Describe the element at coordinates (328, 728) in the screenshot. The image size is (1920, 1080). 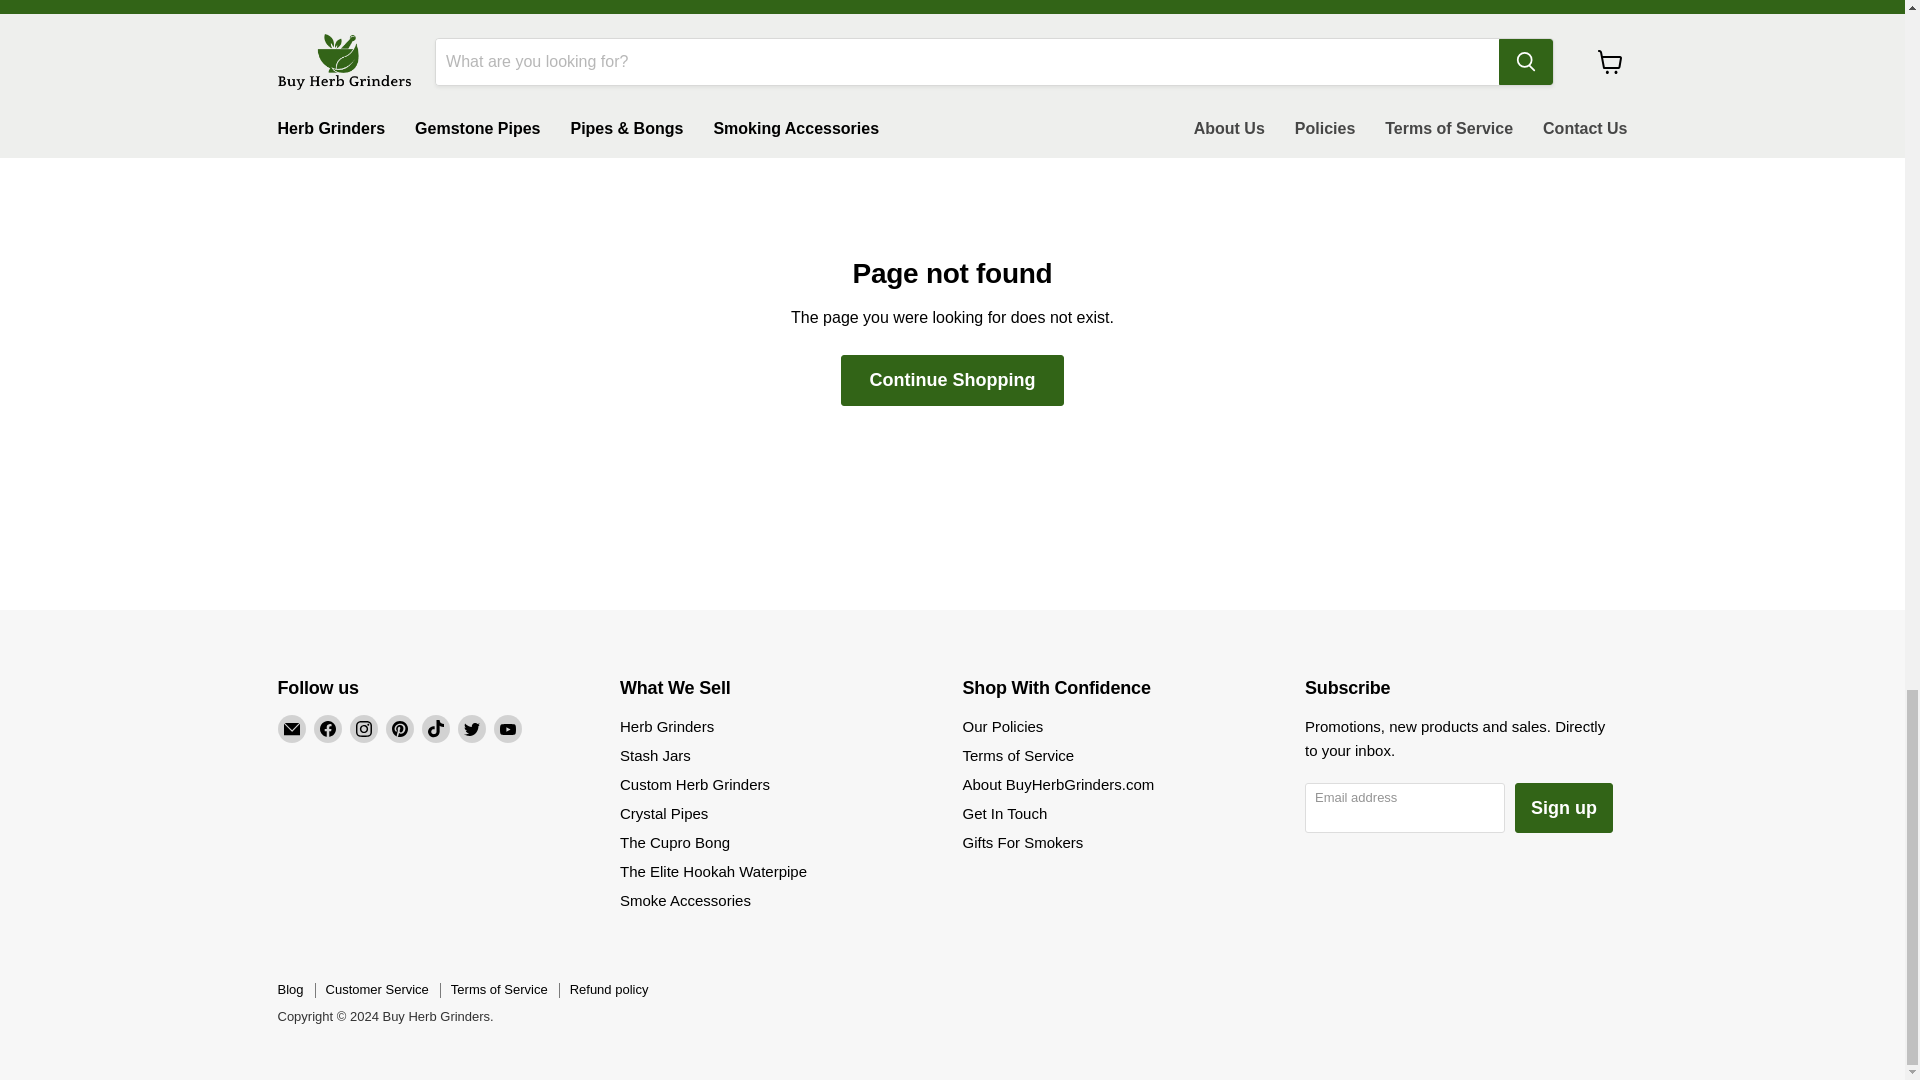
I see `Facebook` at that location.